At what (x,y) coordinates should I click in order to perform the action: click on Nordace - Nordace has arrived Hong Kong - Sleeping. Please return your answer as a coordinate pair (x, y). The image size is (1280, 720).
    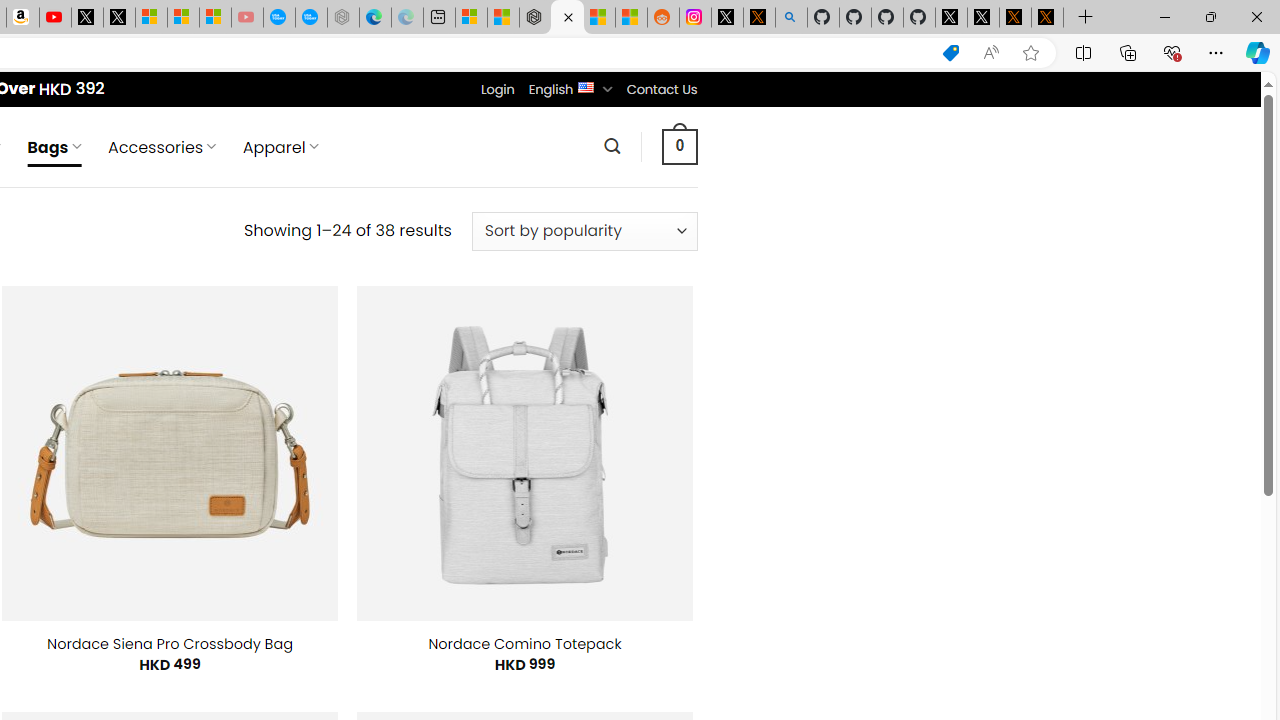
    Looking at the image, I should click on (343, 18).